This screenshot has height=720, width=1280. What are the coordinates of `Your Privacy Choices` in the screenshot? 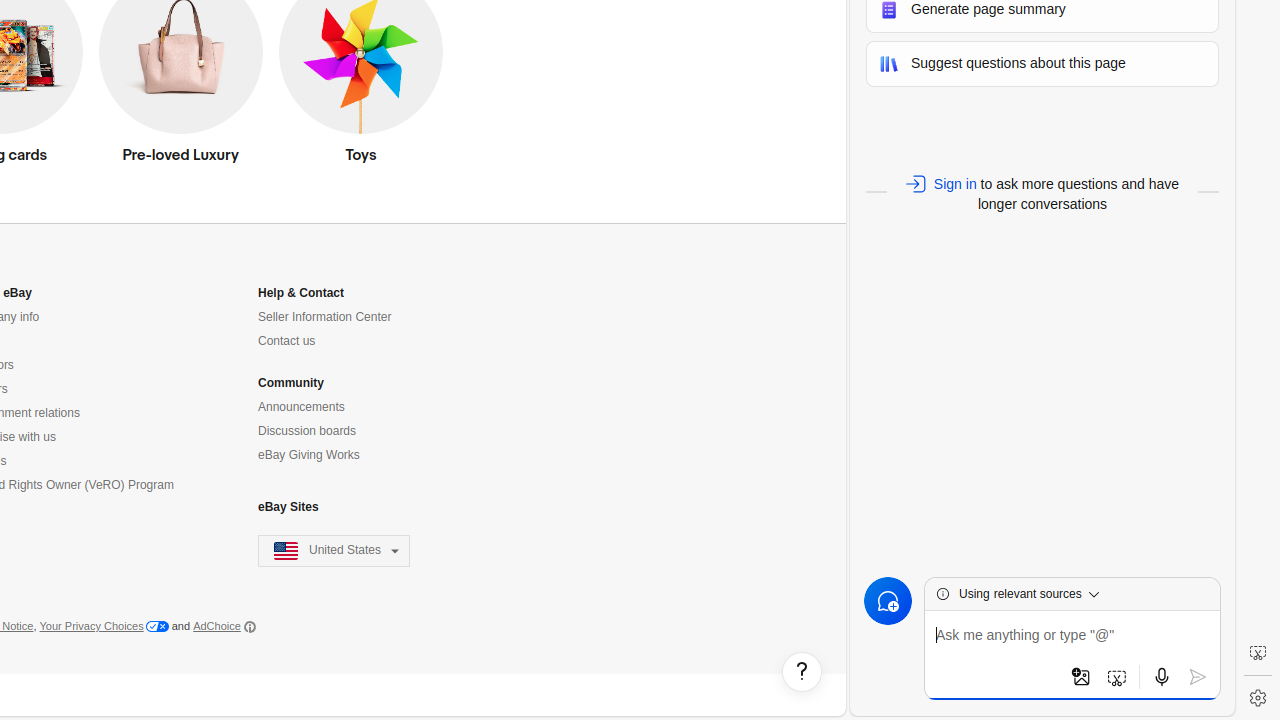 It's located at (104, 627).